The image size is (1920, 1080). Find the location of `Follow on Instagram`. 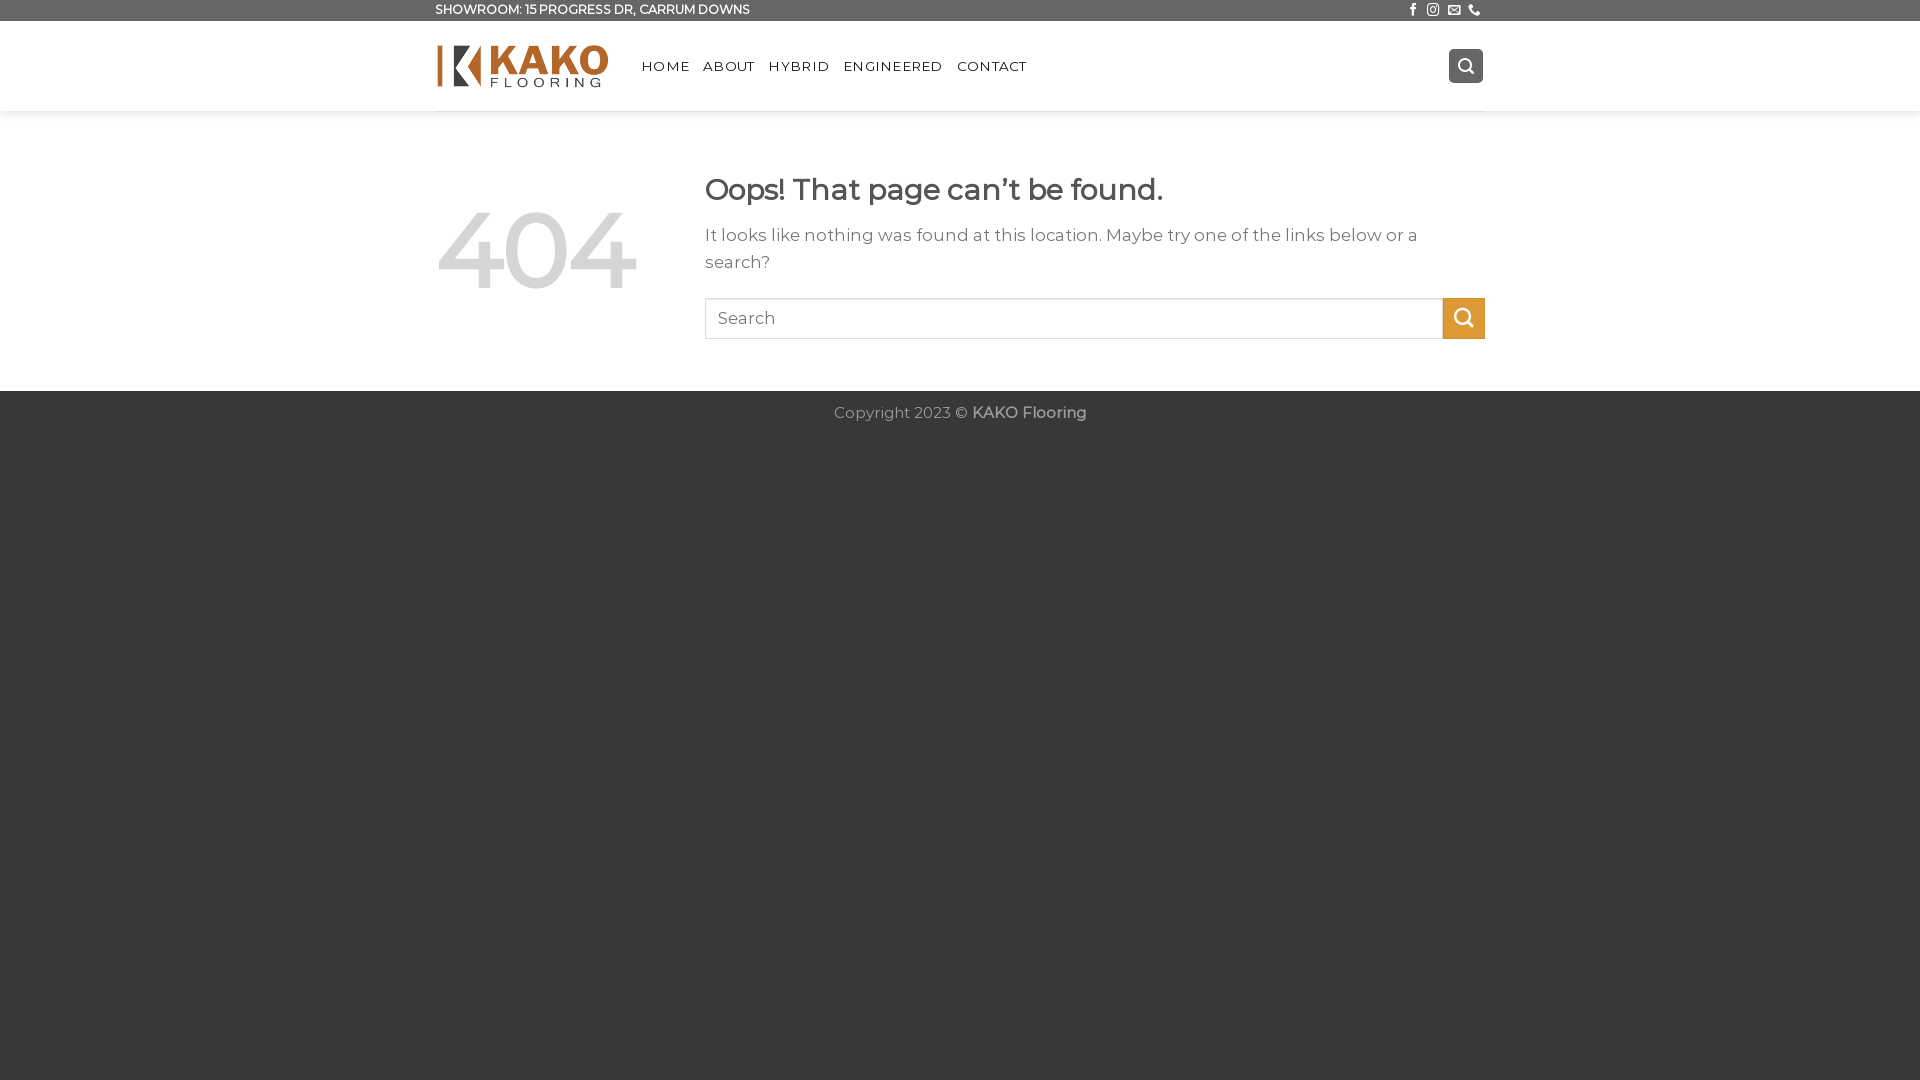

Follow on Instagram is located at coordinates (1434, 11).